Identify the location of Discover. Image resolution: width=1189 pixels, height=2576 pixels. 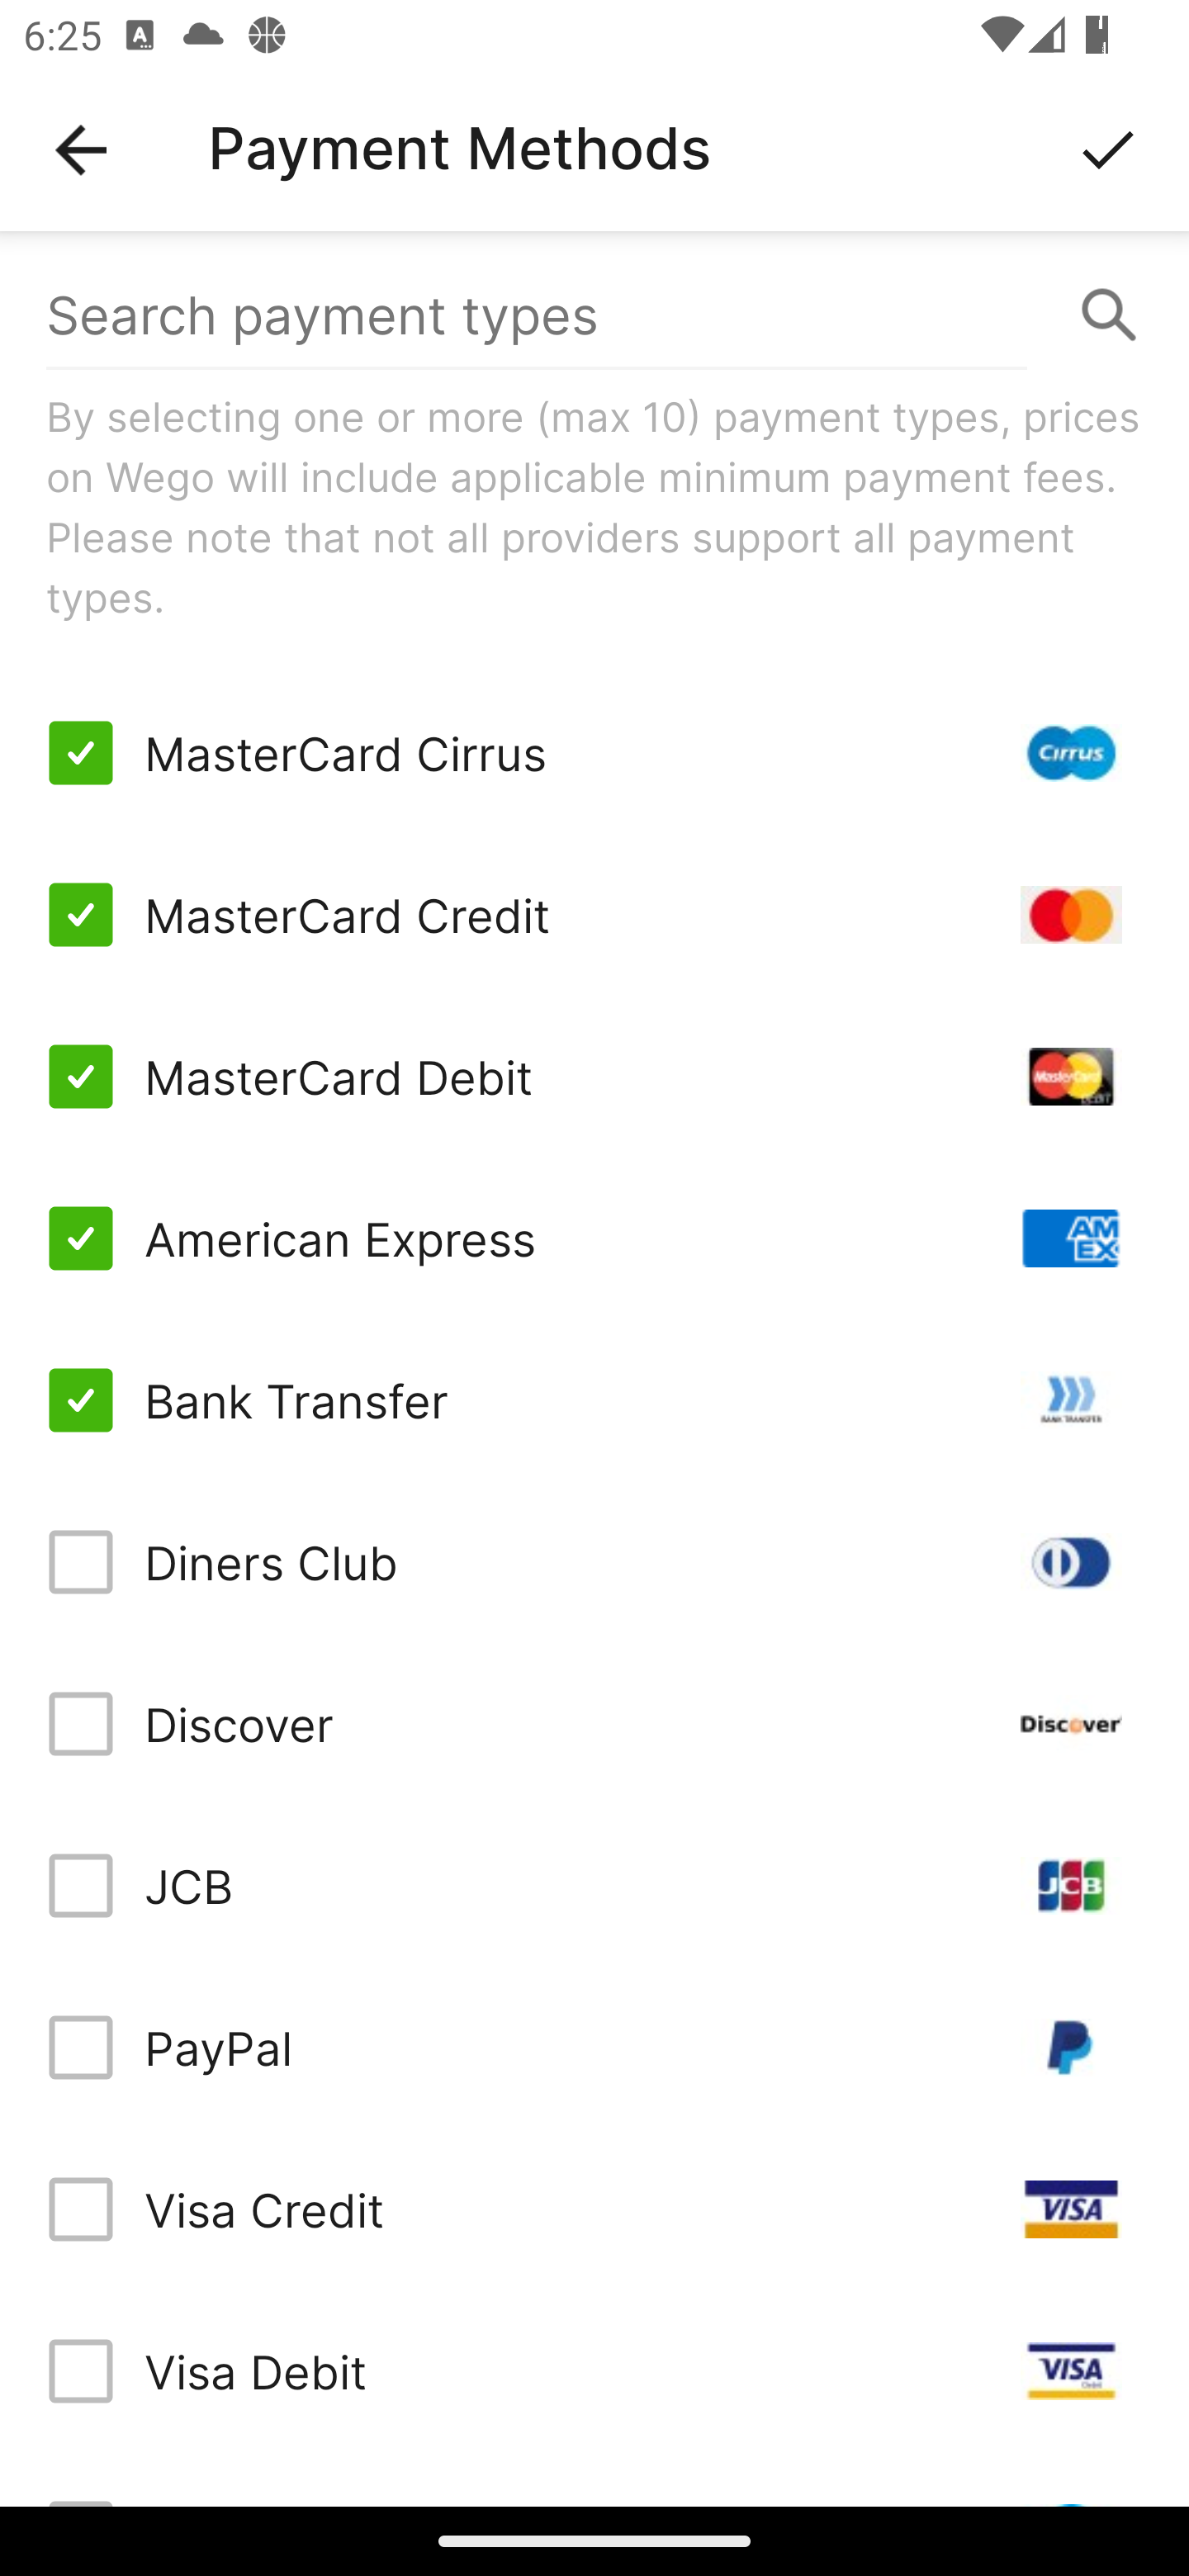
(594, 1724).